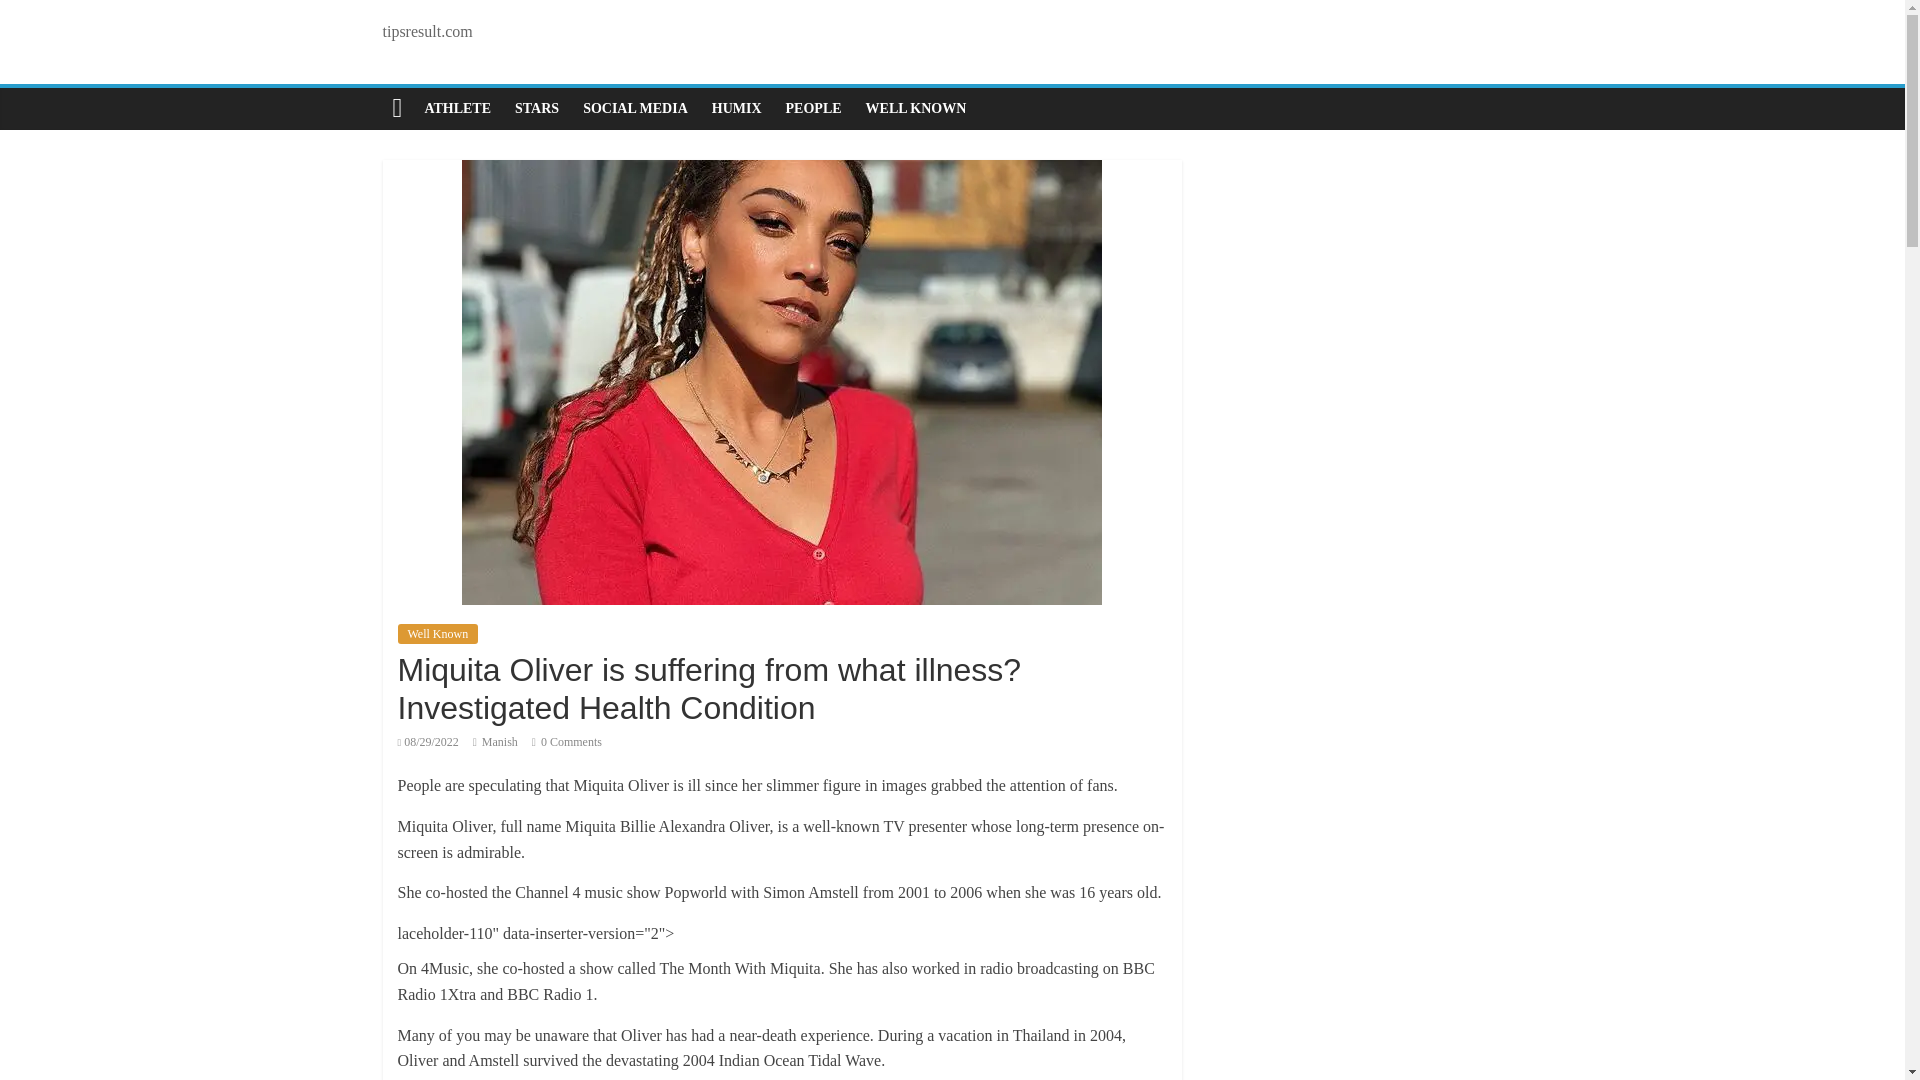  Describe the element at coordinates (814, 108) in the screenshot. I see `PEOPLE` at that location.